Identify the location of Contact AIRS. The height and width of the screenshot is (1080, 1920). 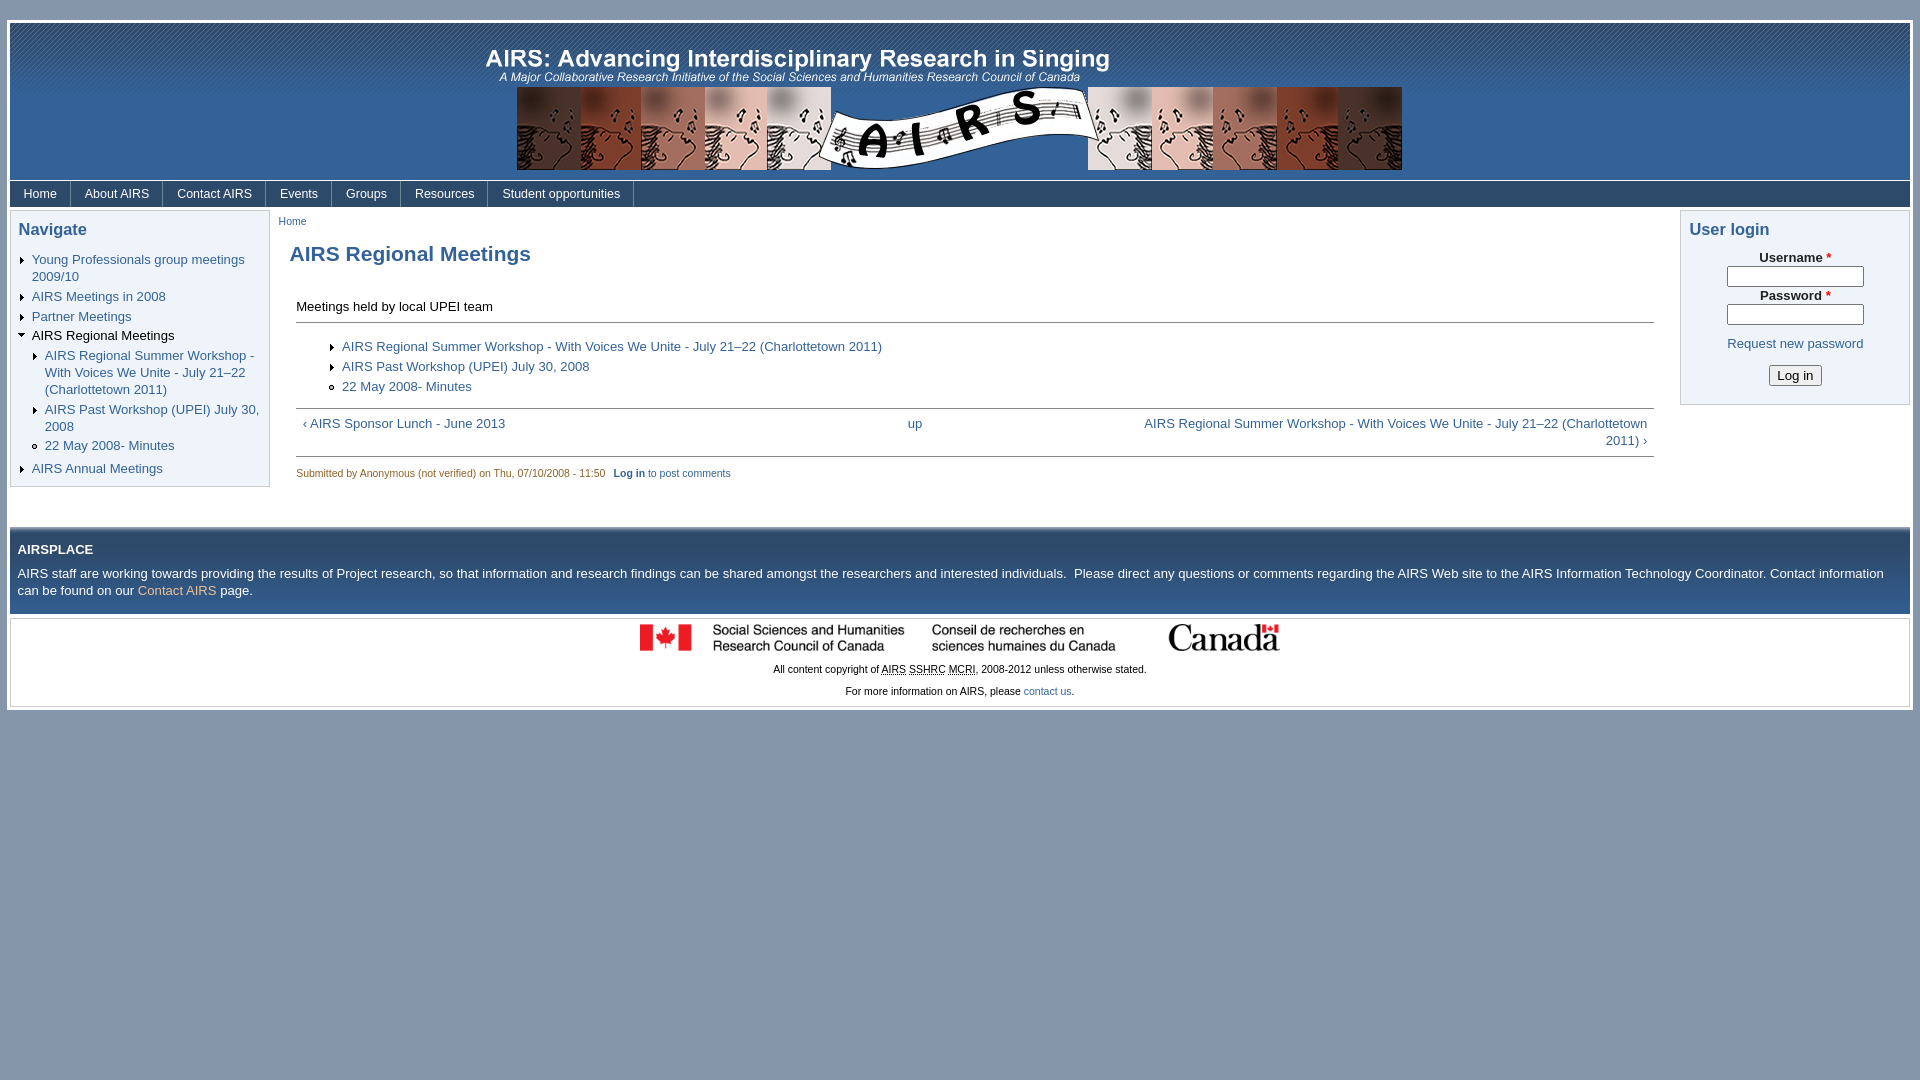
(178, 590).